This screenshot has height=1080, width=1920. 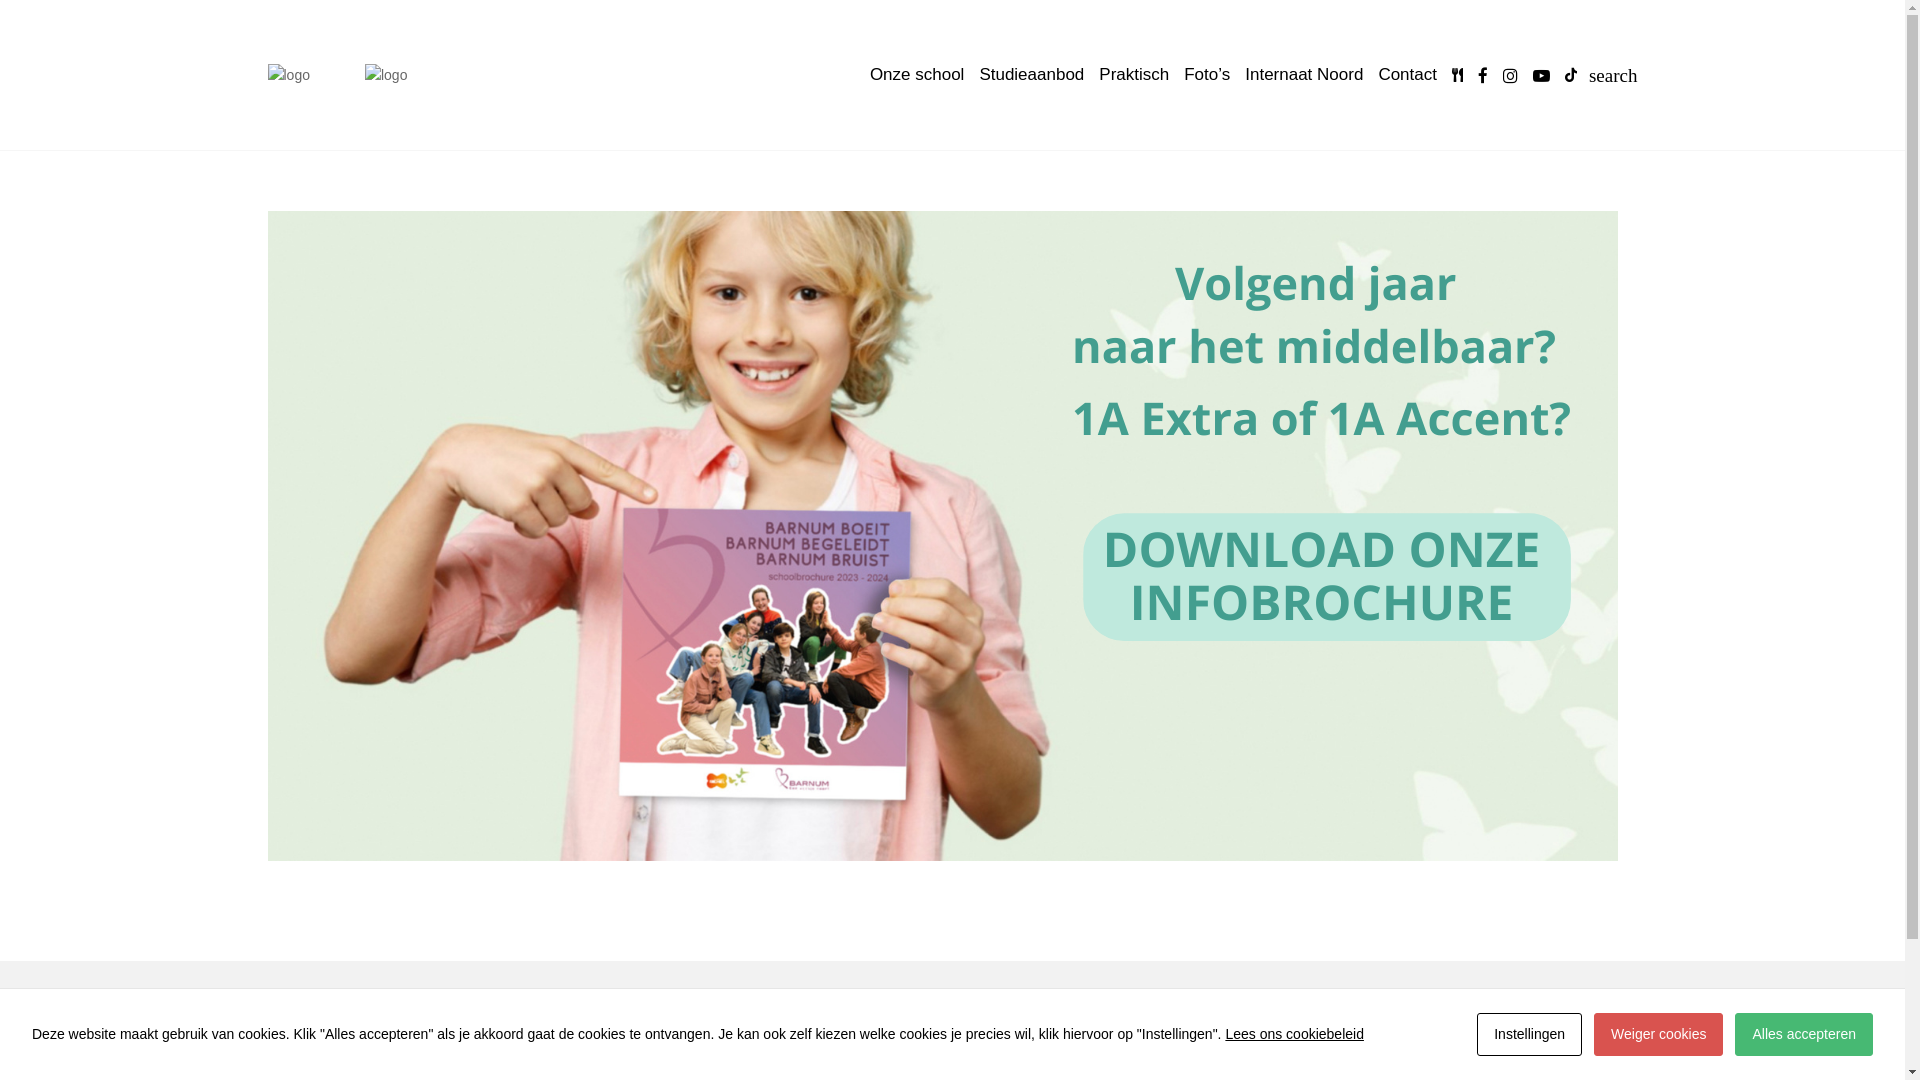 What do you see at coordinates (1804, 1034) in the screenshot?
I see `Alles accepteren` at bounding box center [1804, 1034].